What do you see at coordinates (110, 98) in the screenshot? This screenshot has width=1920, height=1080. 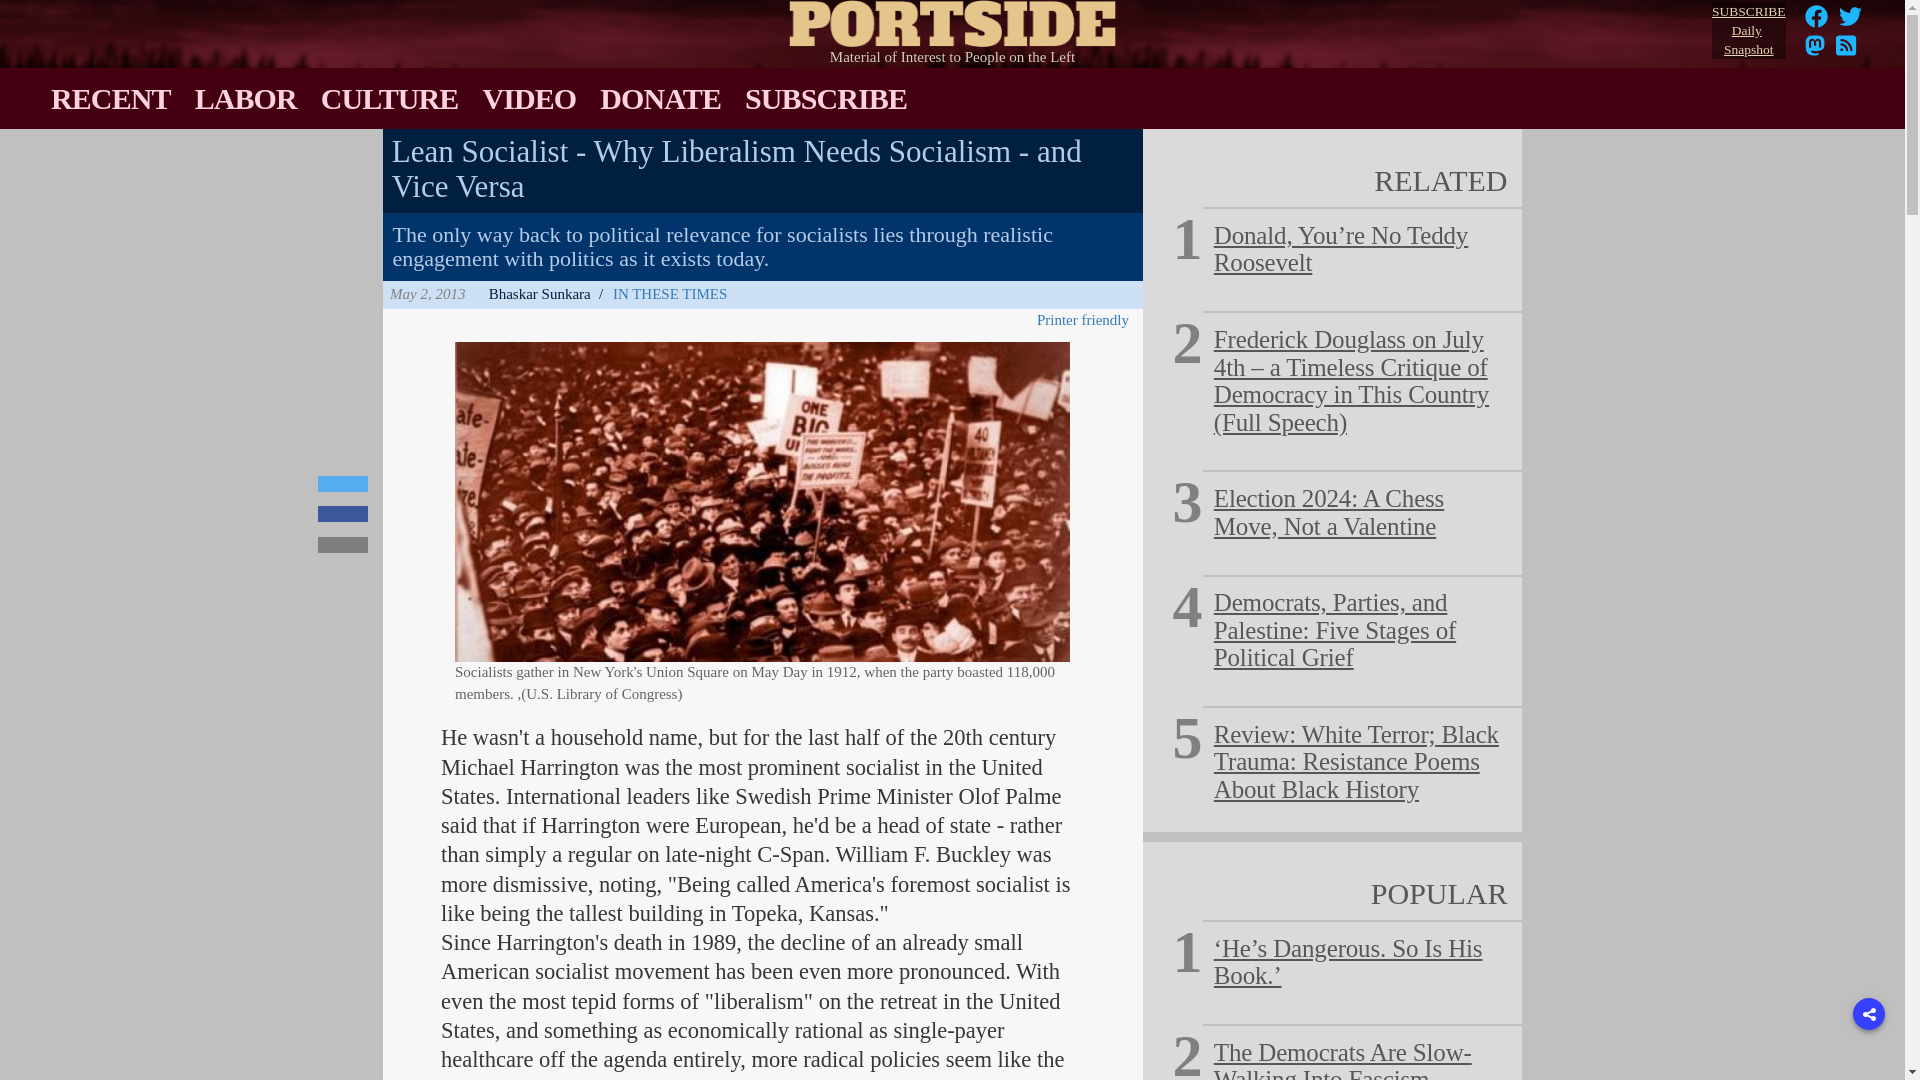 I see `RECENT` at bounding box center [110, 98].